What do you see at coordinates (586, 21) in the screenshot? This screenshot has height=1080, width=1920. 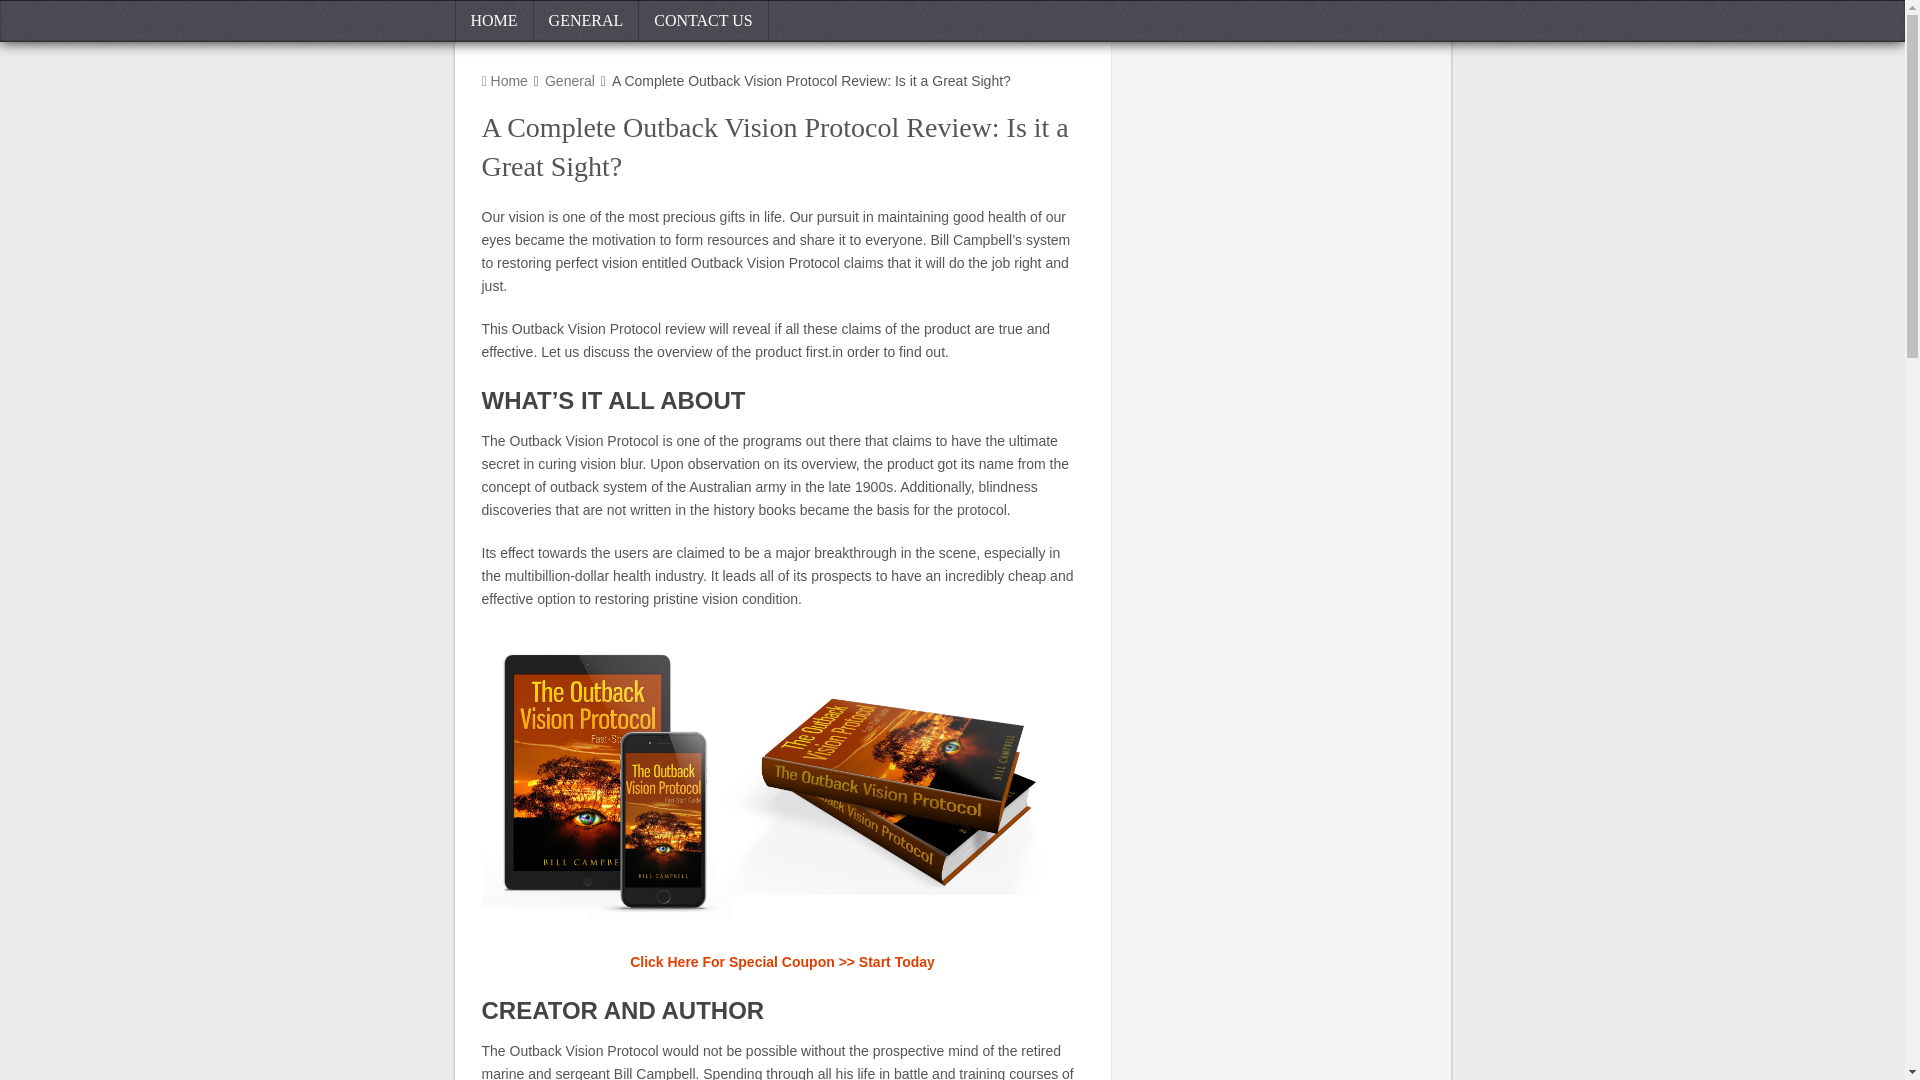 I see `GENERAL` at bounding box center [586, 21].